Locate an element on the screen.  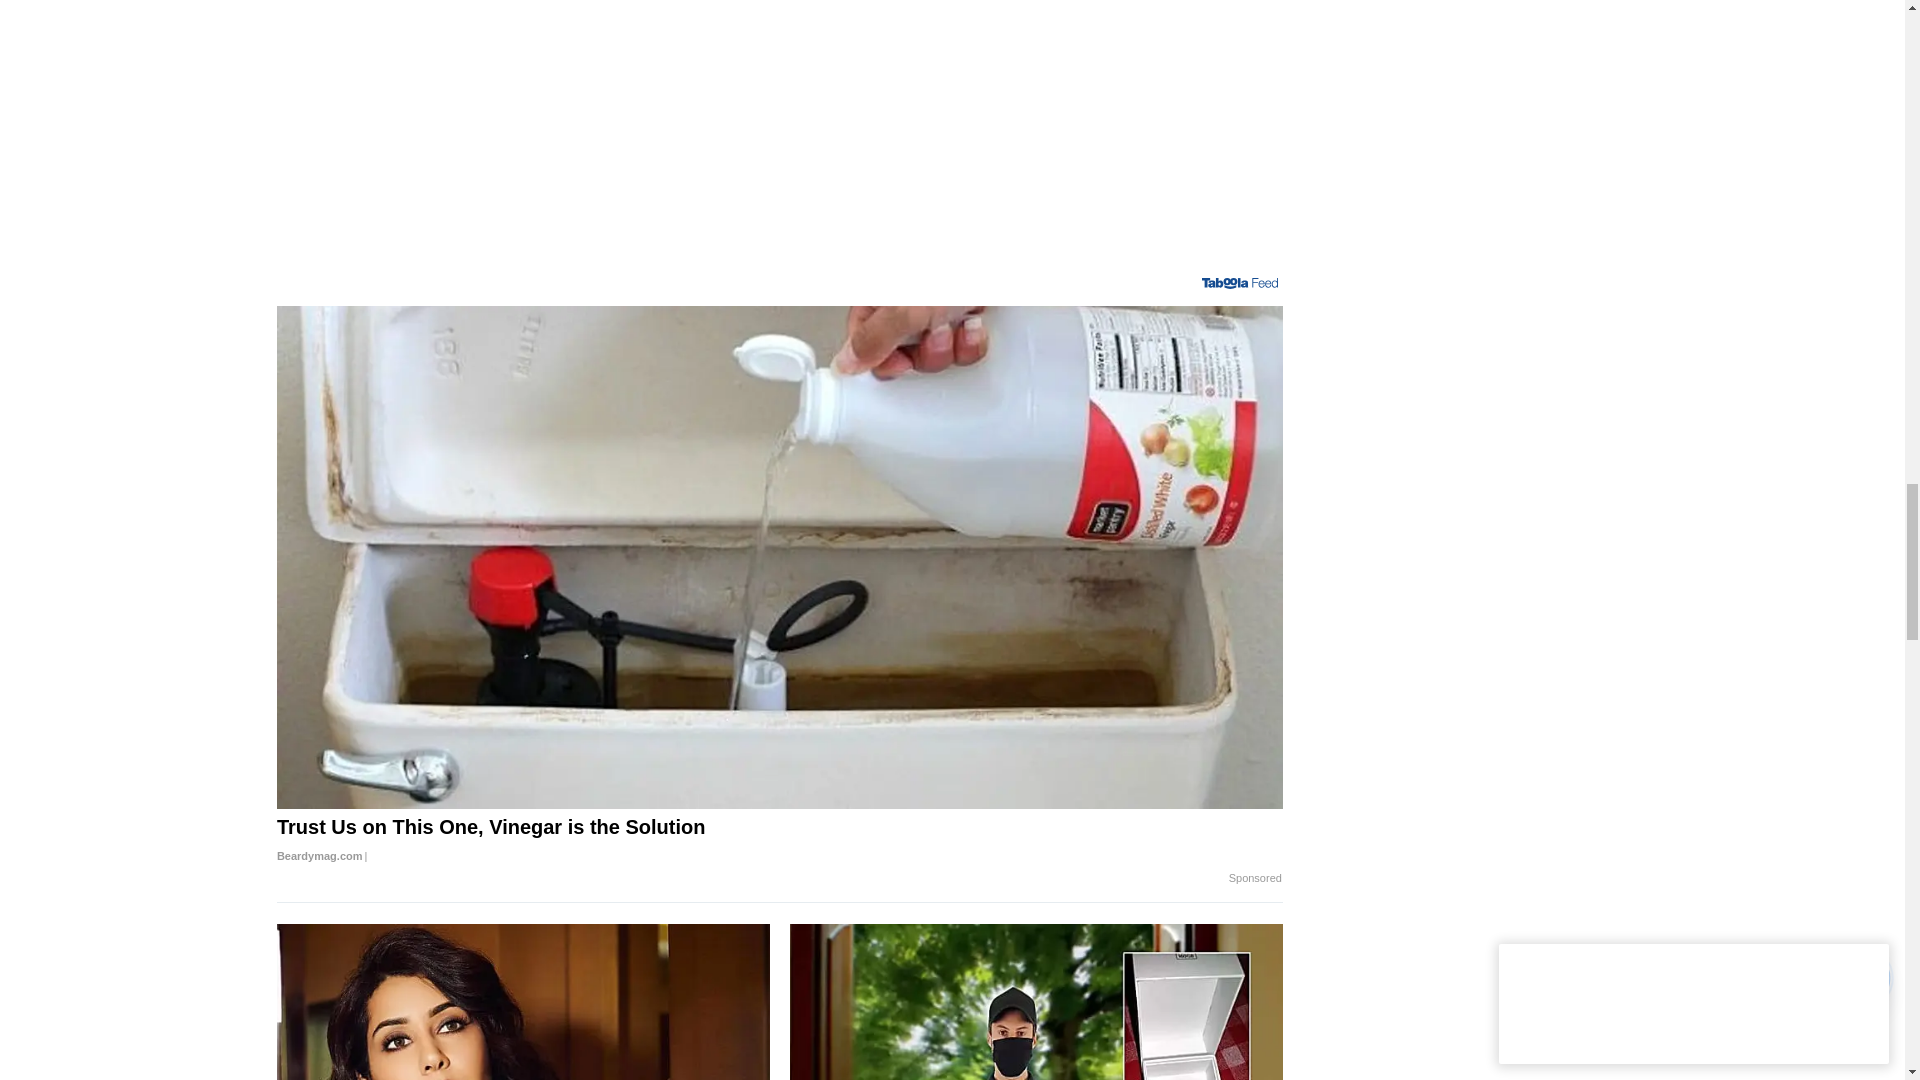
Trust Us on This One, Vinegar is the Solution is located at coordinates (779, 842).